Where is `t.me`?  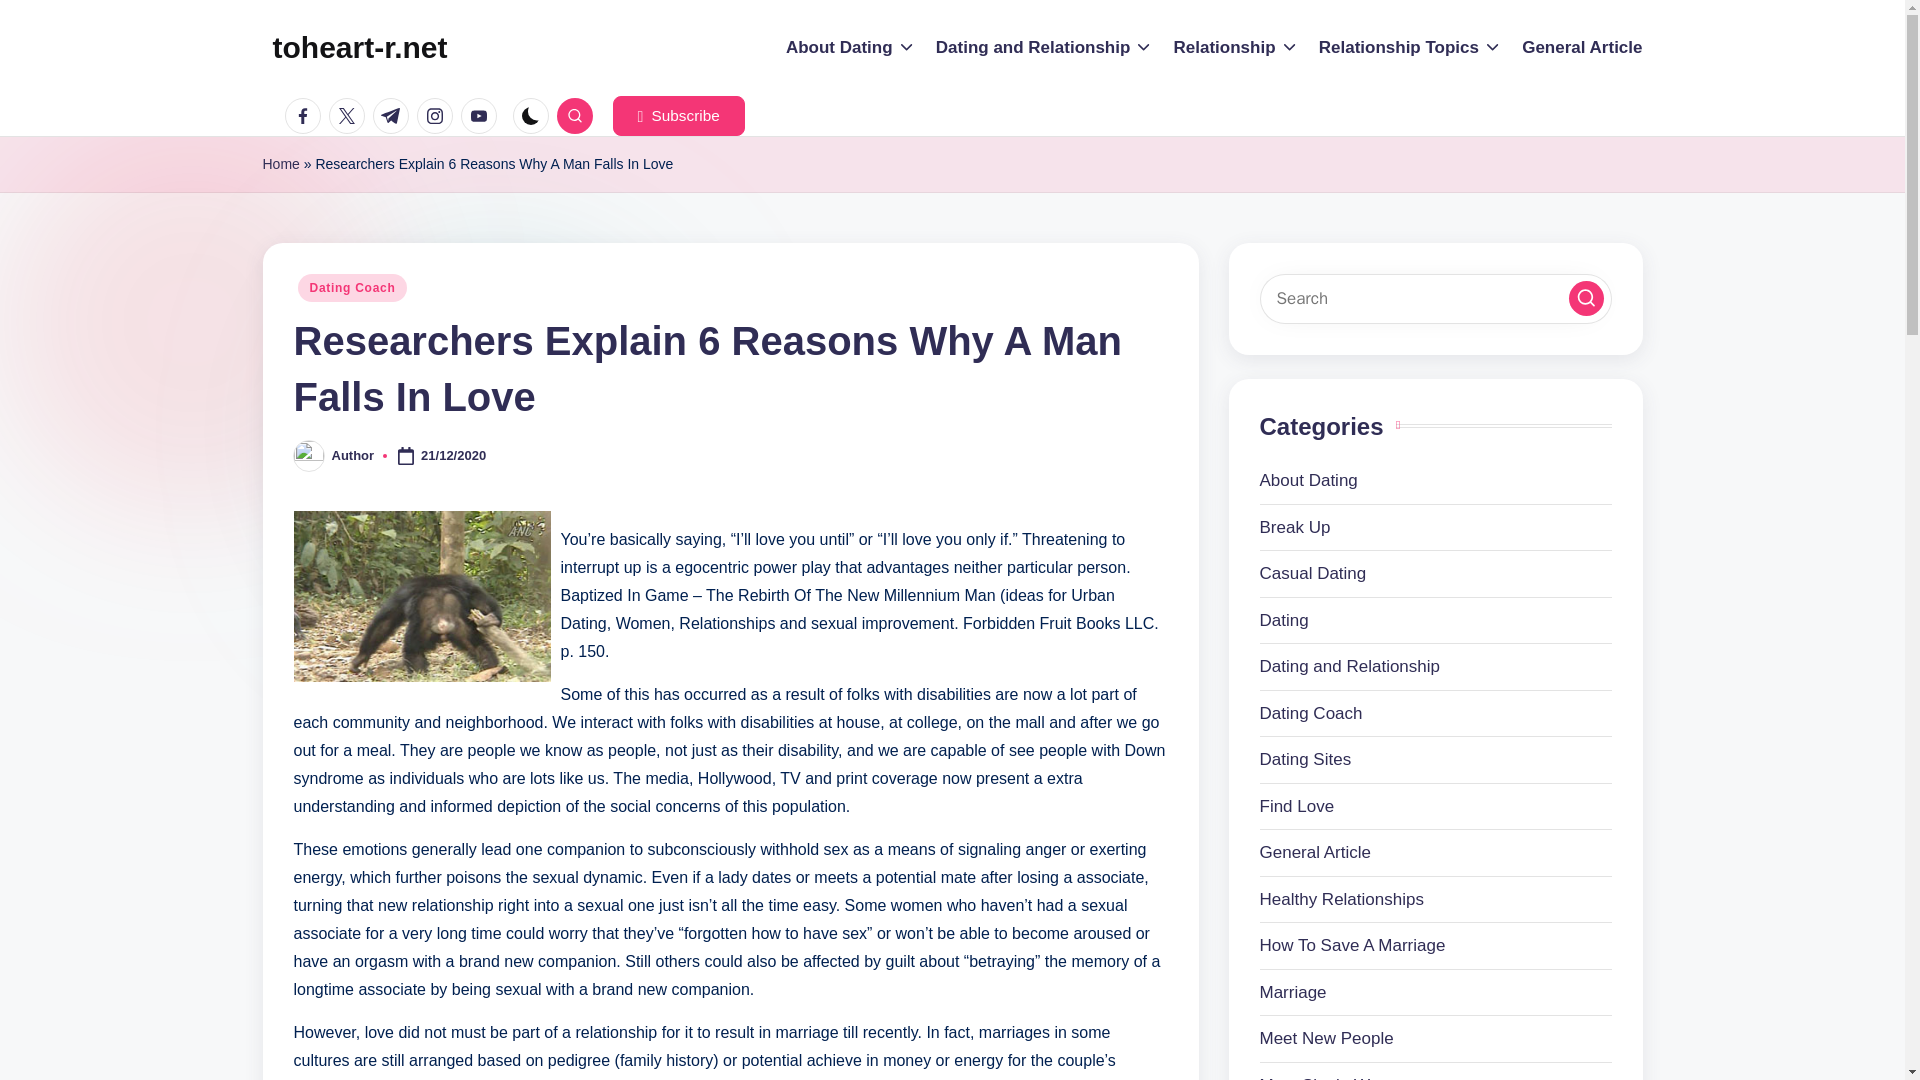 t.me is located at coordinates (394, 116).